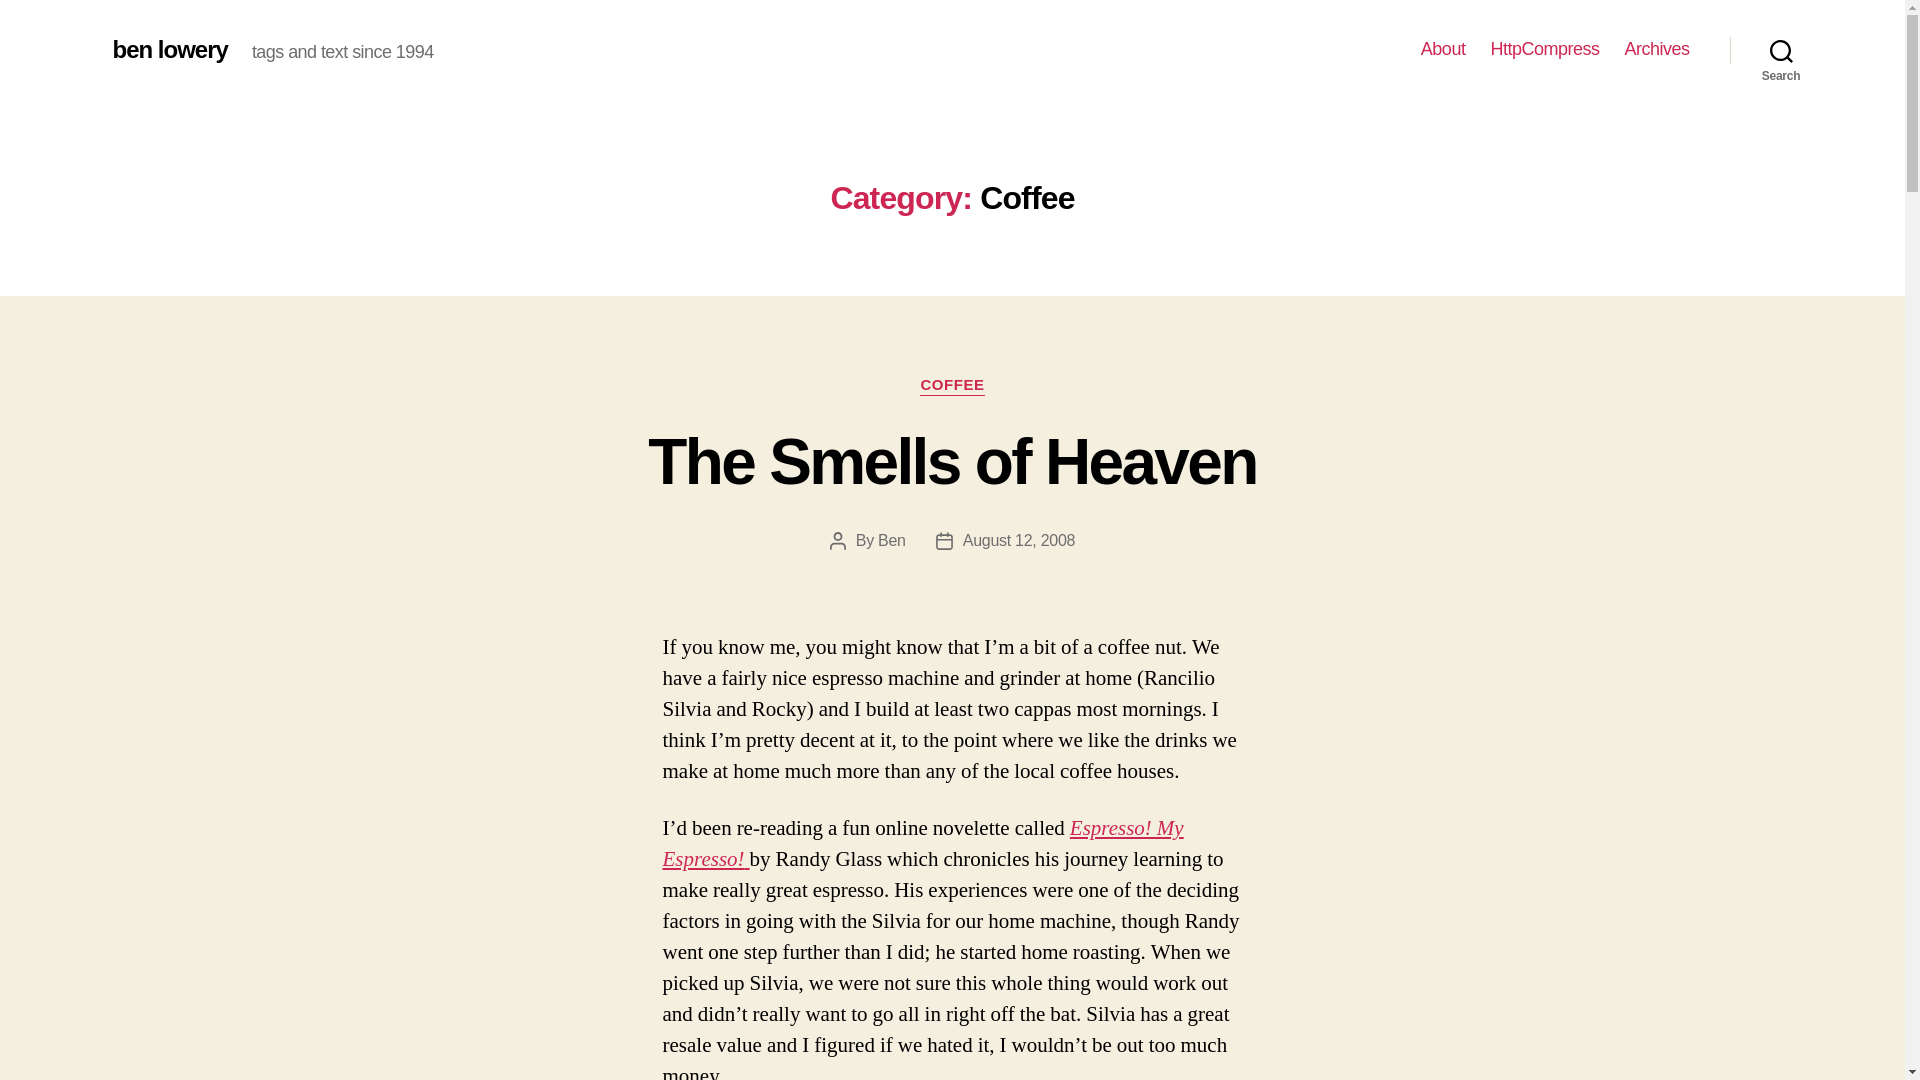  What do you see at coordinates (951, 386) in the screenshot?
I see `COFFEE` at bounding box center [951, 386].